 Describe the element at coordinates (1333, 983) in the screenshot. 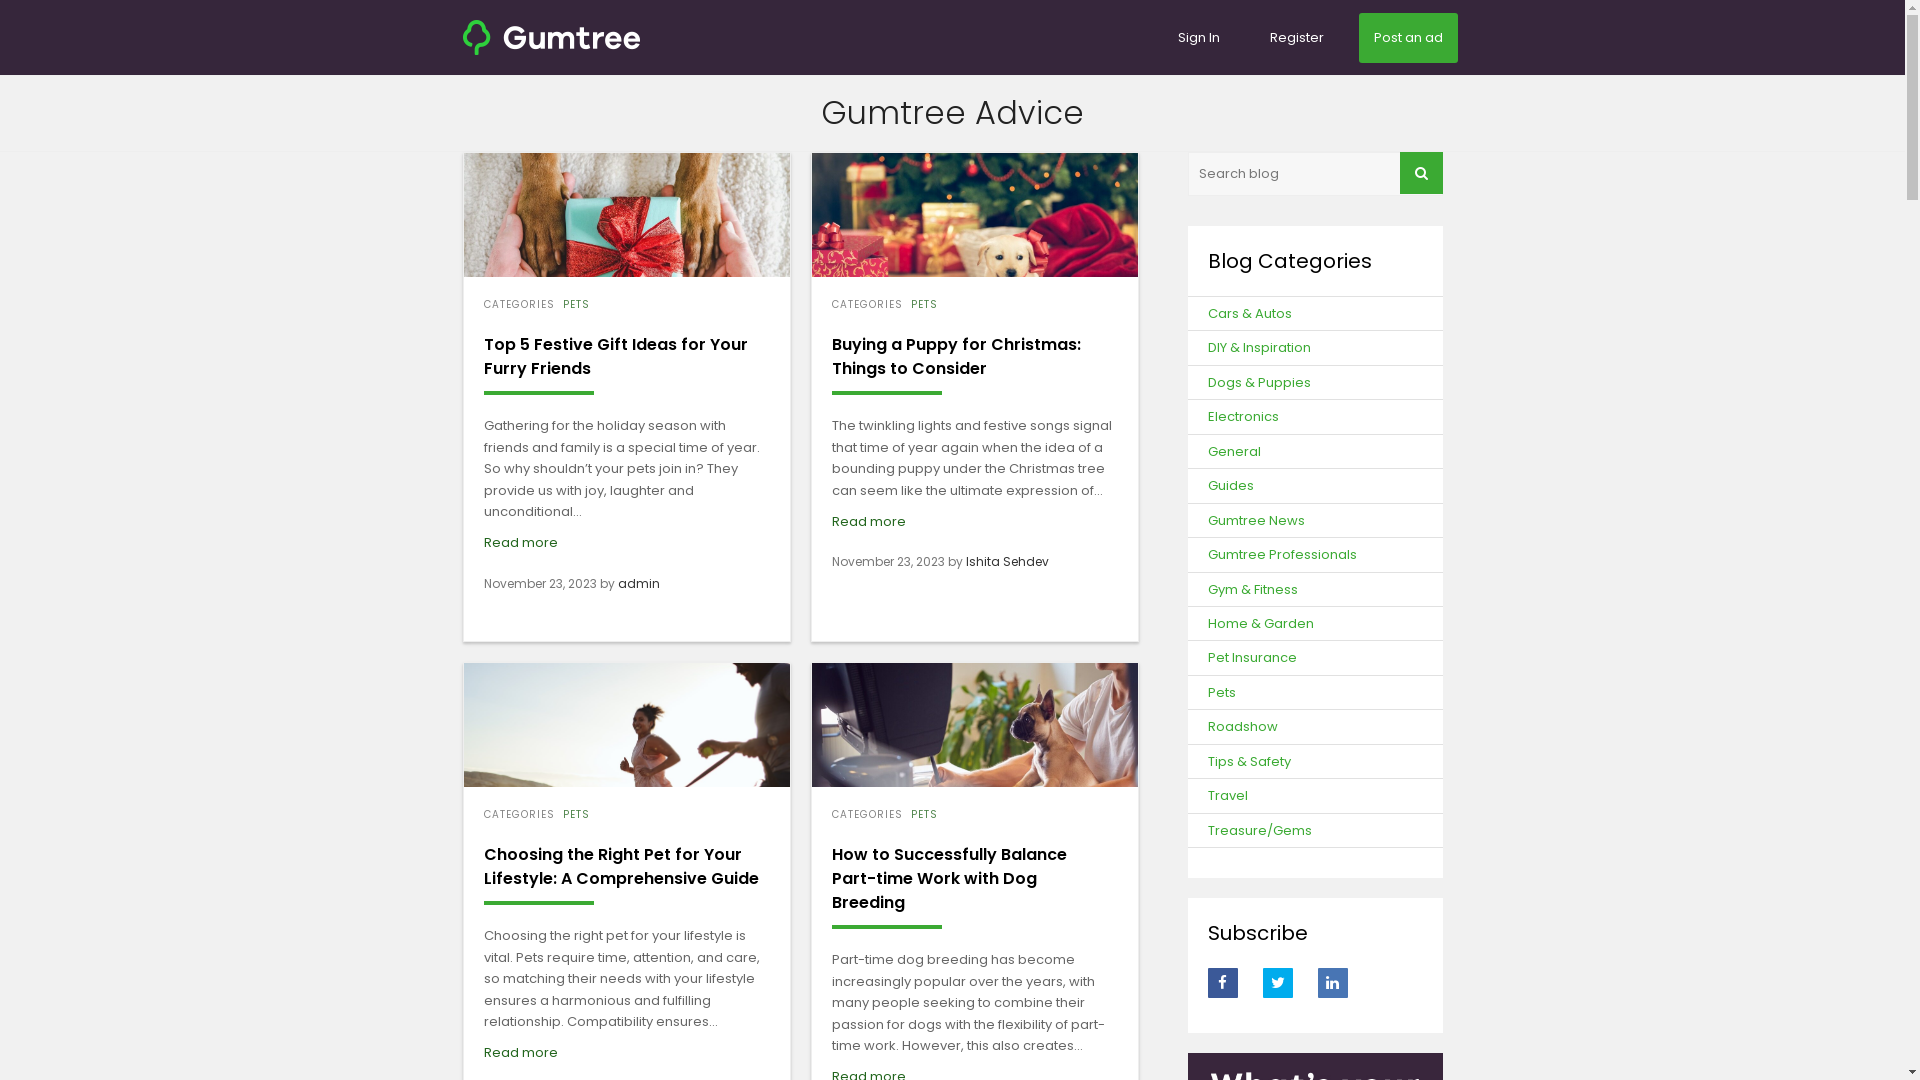

I see `LinkedIn` at that location.